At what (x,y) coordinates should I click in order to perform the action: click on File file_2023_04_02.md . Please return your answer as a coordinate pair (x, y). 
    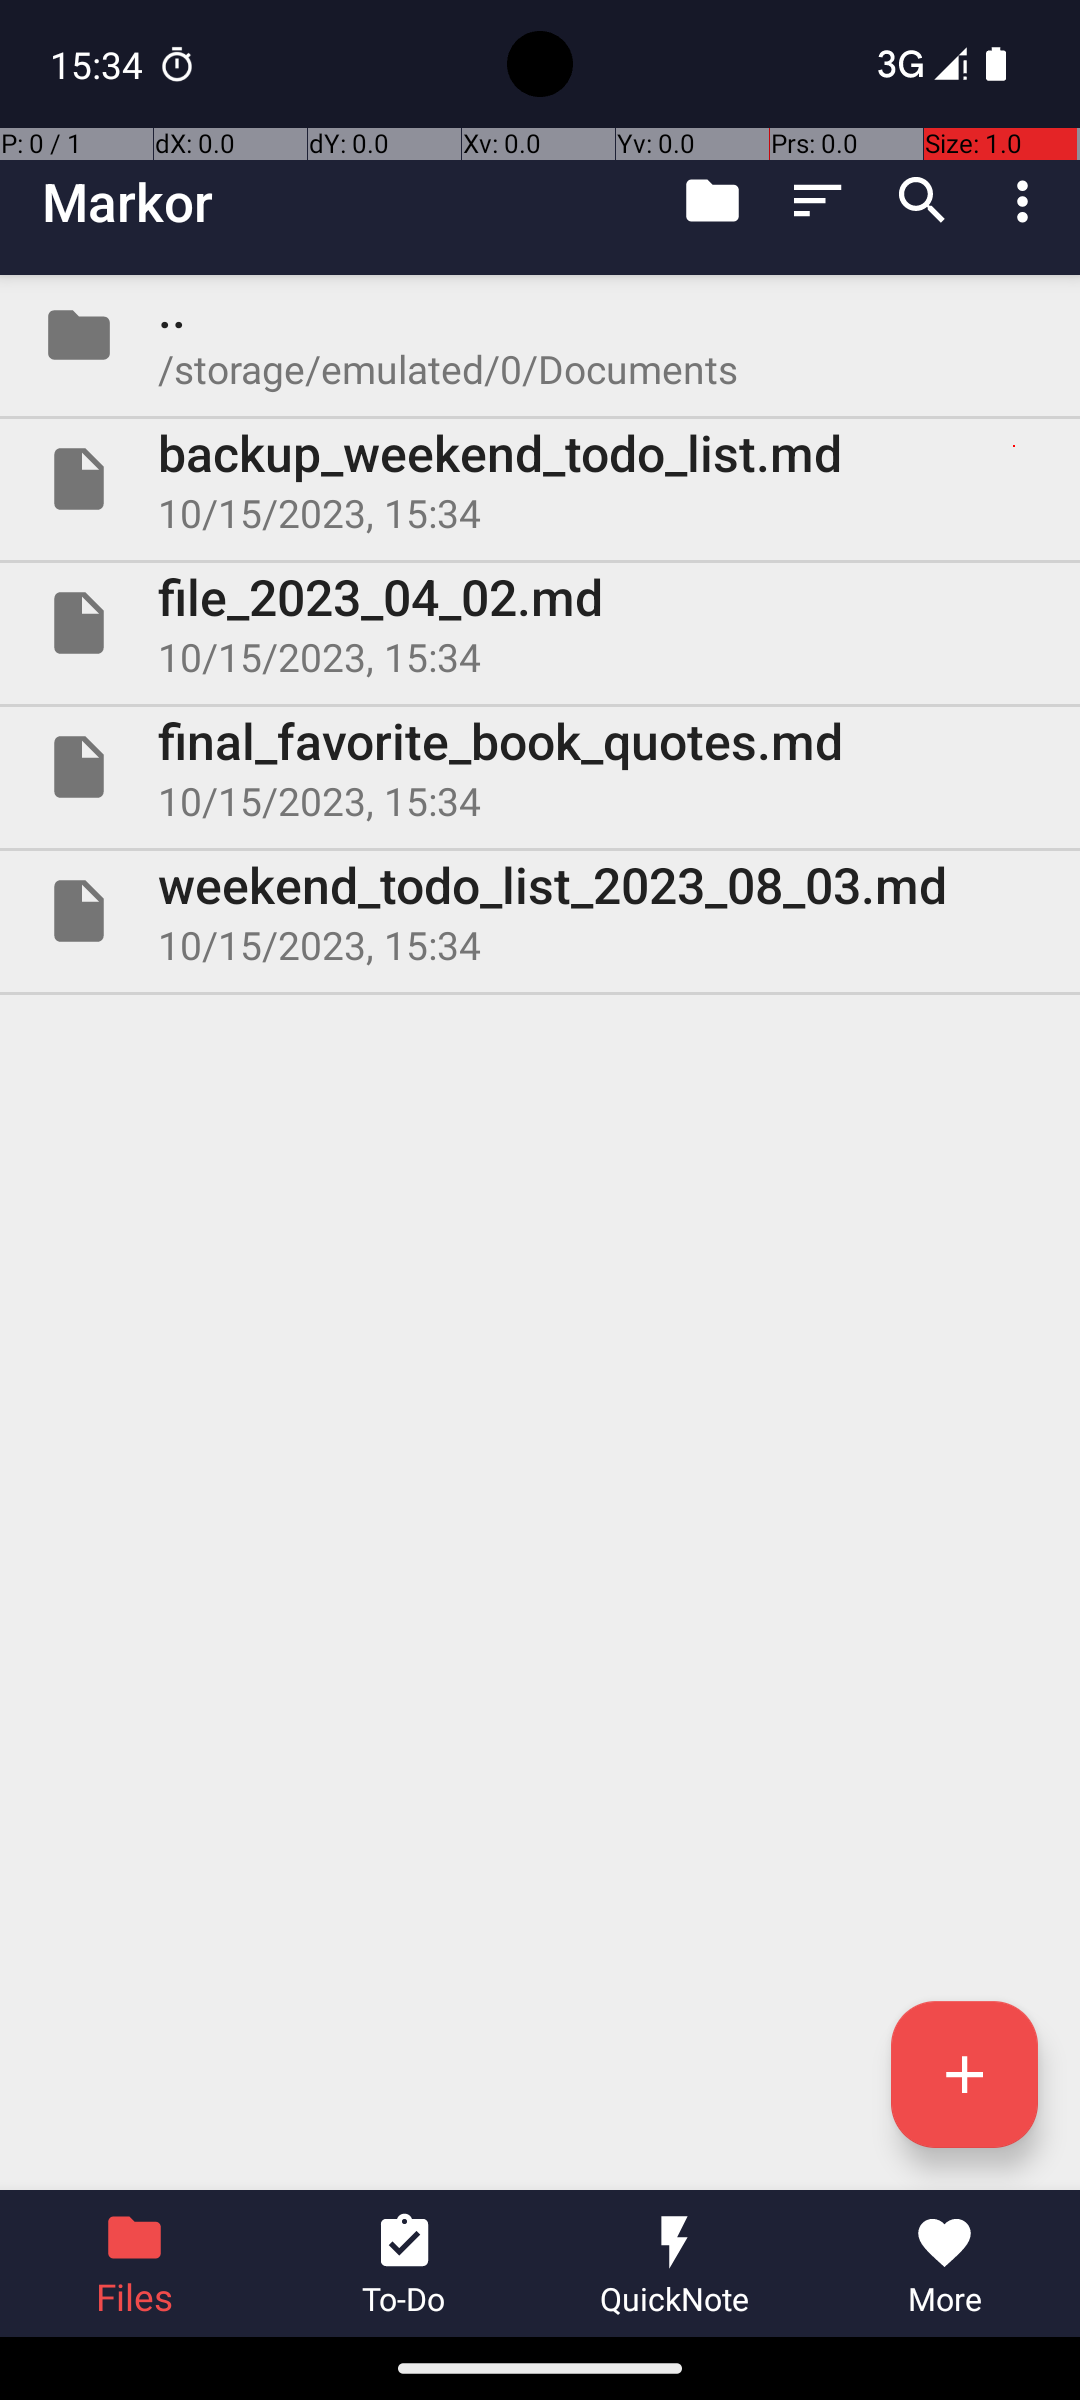
    Looking at the image, I should click on (540, 623).